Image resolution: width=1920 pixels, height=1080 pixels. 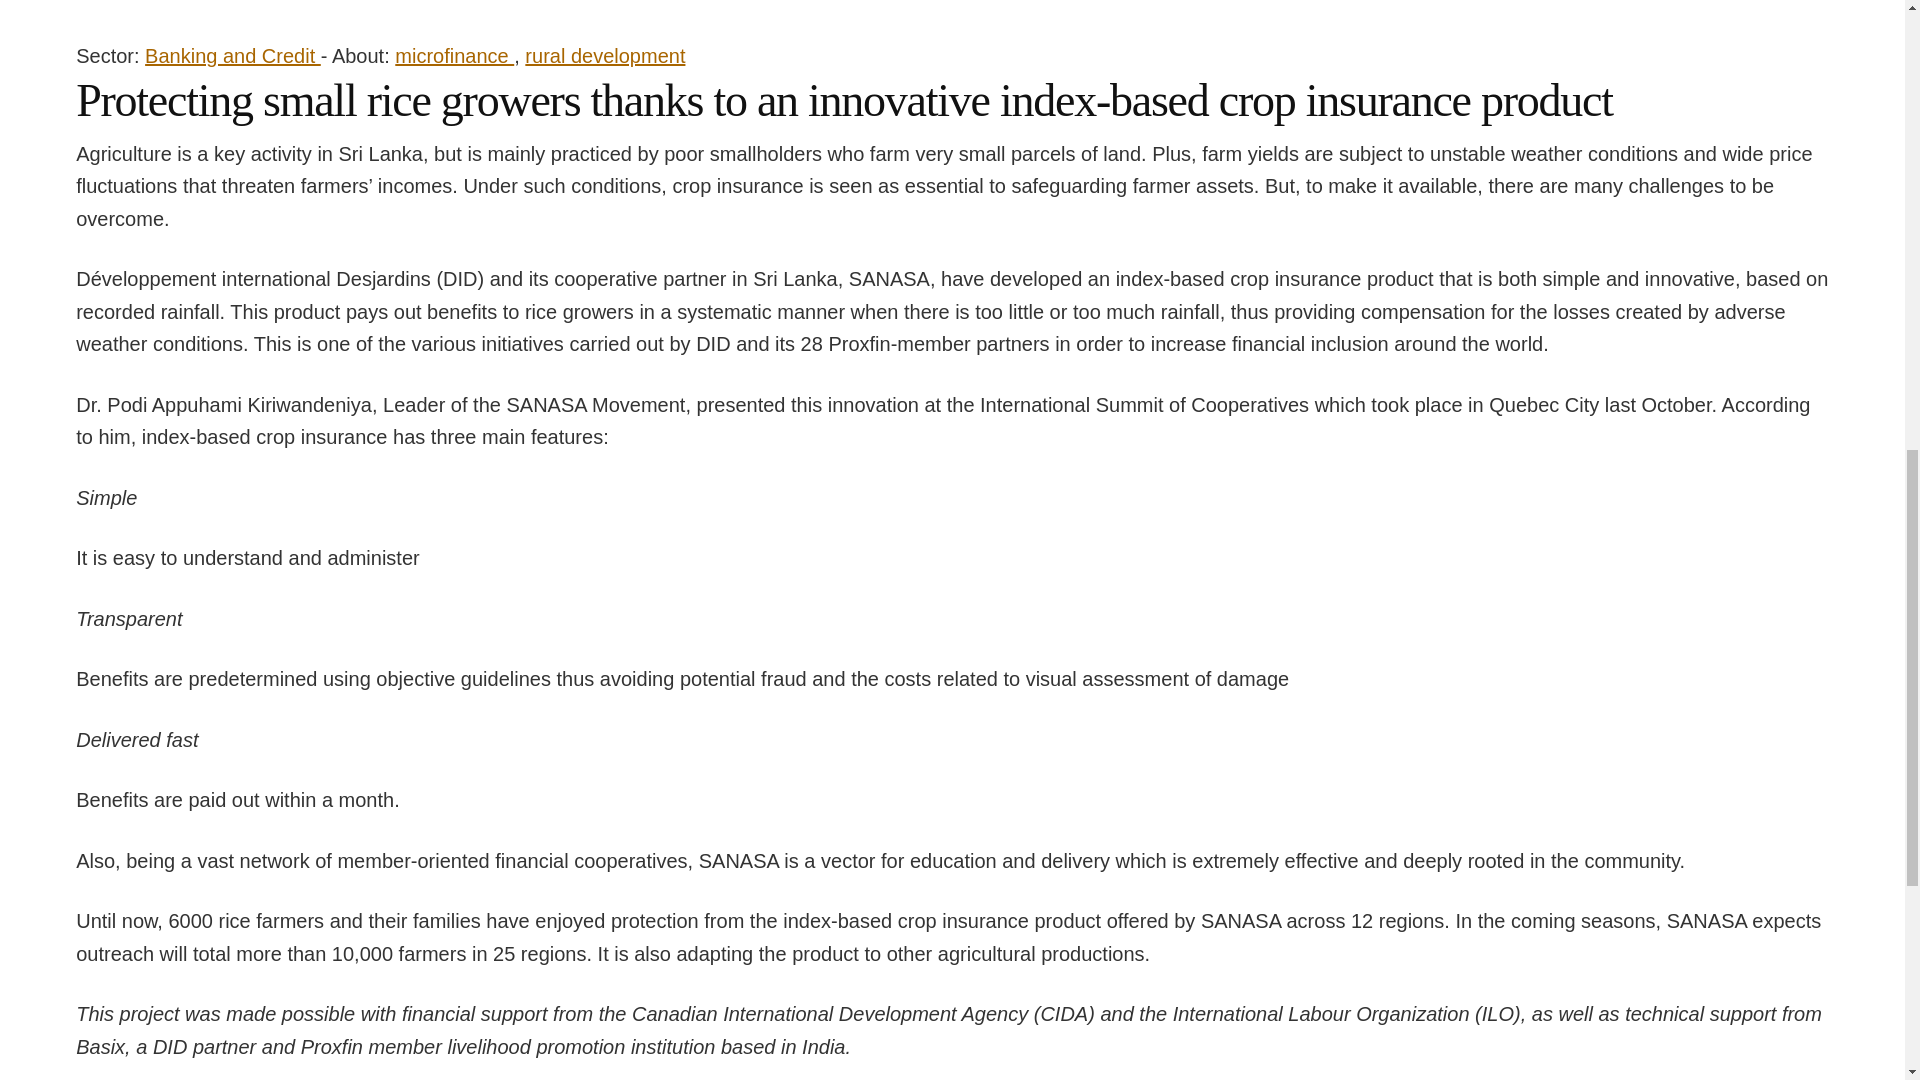 What do you see at coordinates (604, 56) in the screenshot?
I see `rural development` at bounding box center [604, 56].